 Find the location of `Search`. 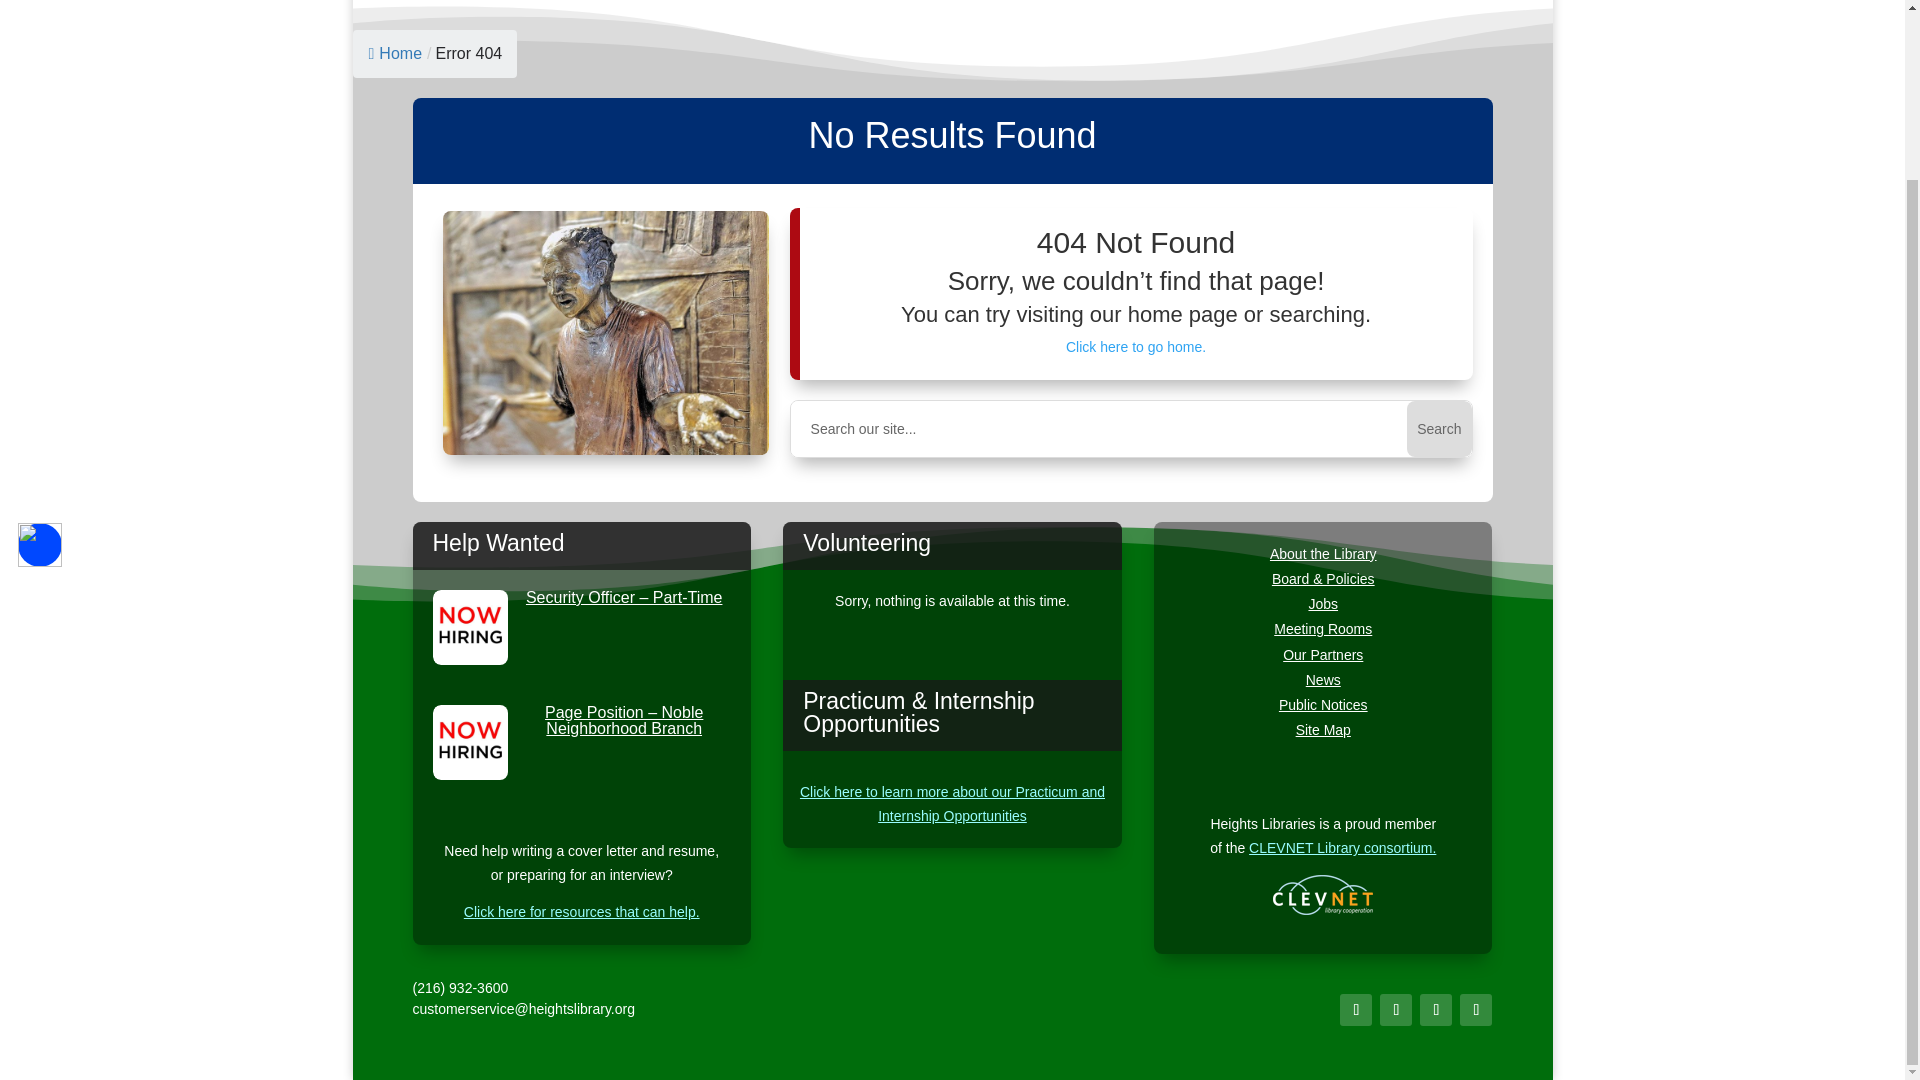

Search is located at coordinates (1438, 428).